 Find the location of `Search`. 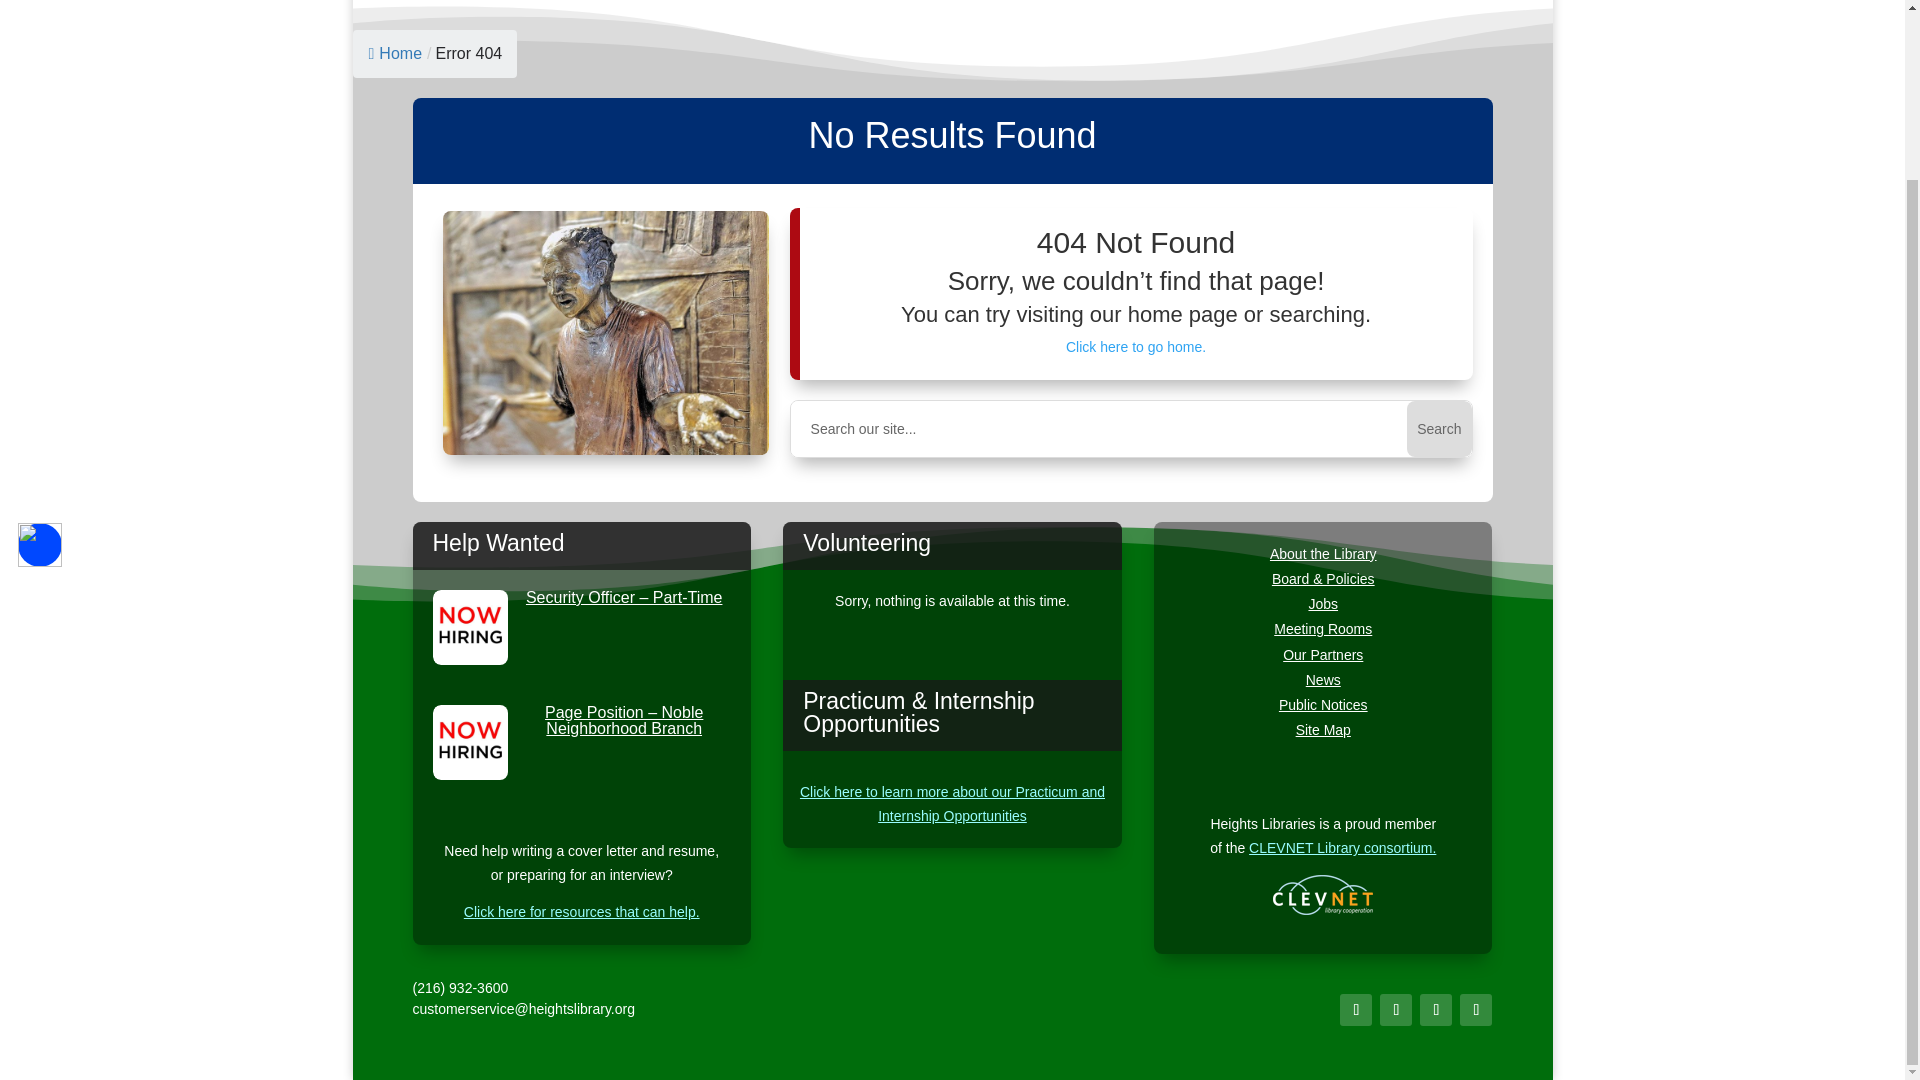

Search is located at coordinates (1438, 428).